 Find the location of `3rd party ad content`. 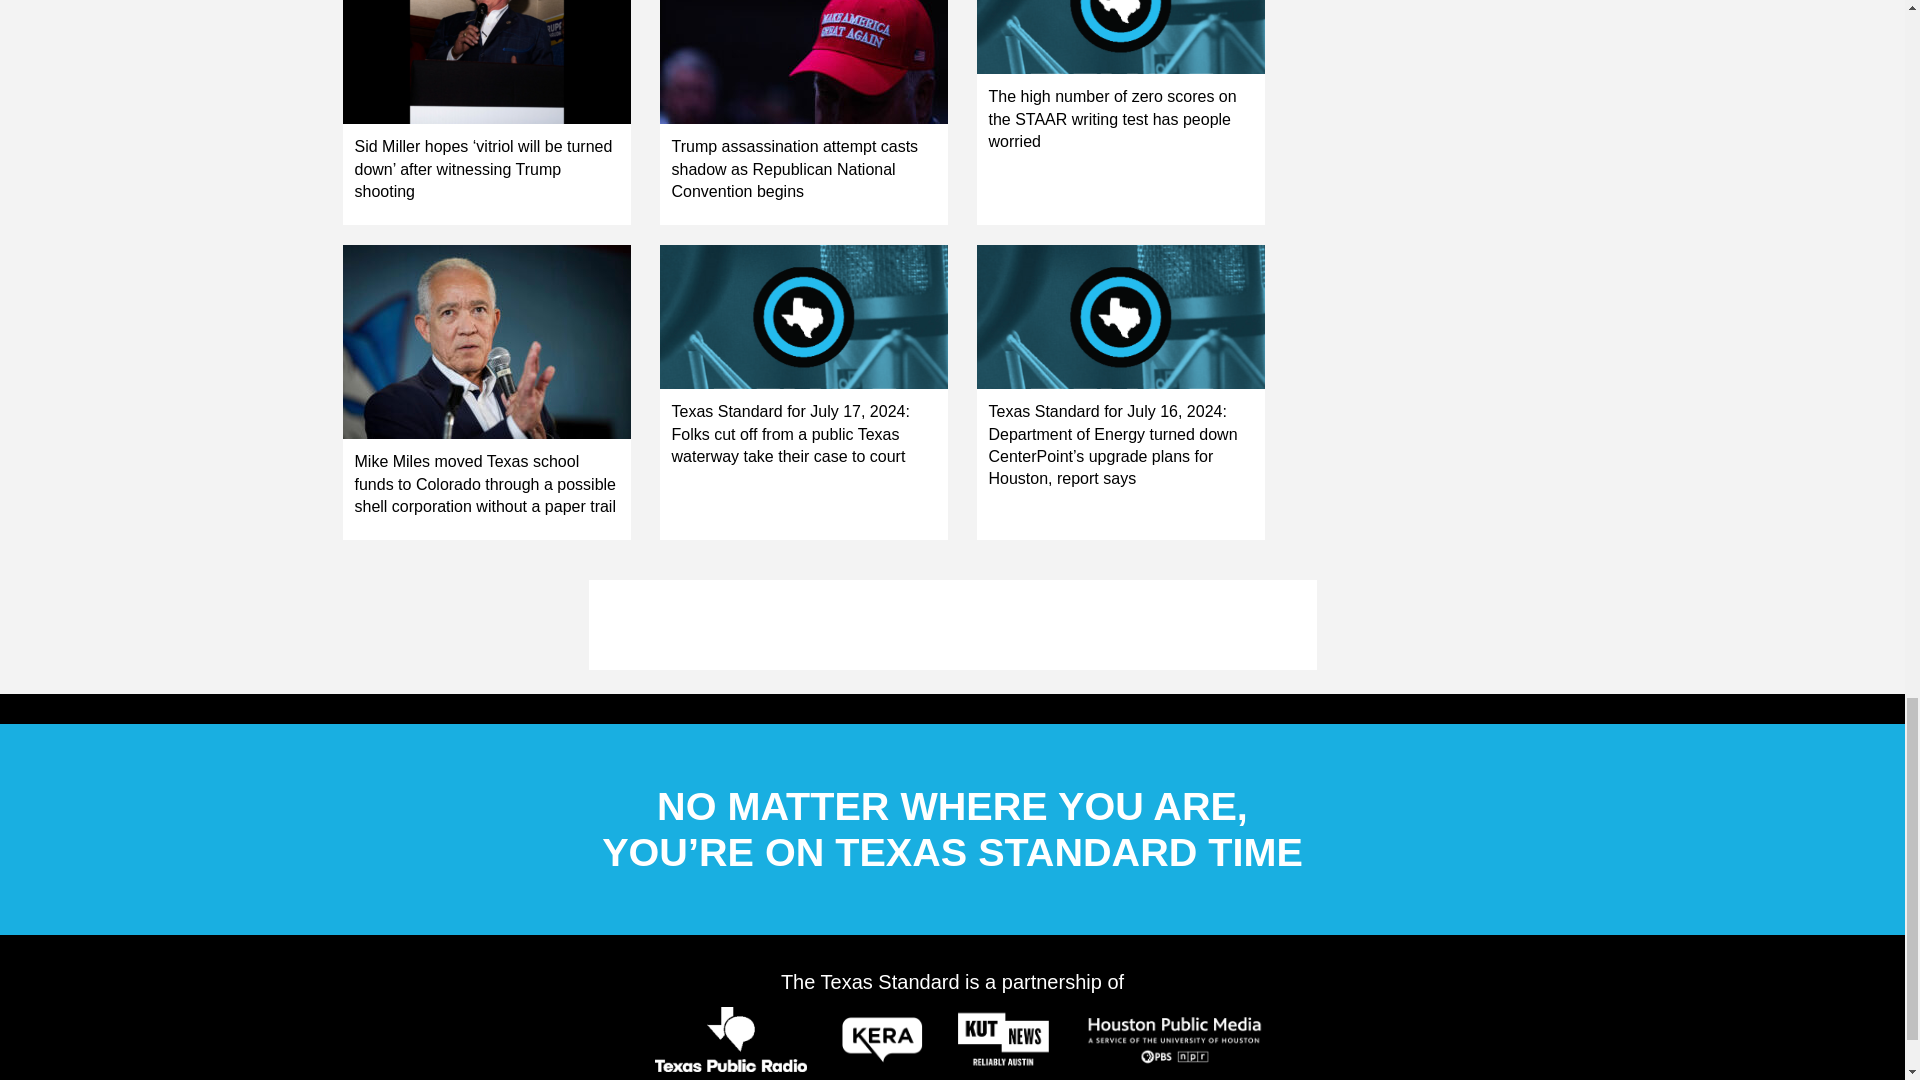

3rd party ad content is located at coordinates (951, 624).